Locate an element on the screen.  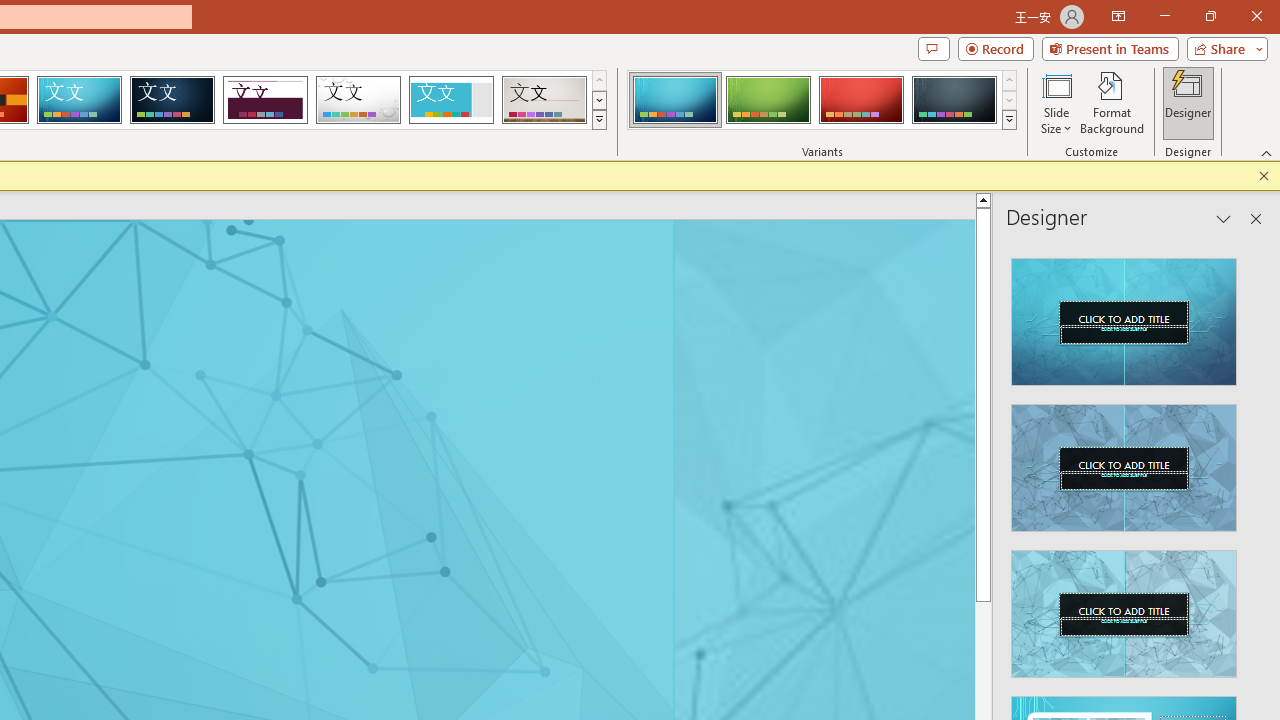
Damask is located at coordinates (172, 100).